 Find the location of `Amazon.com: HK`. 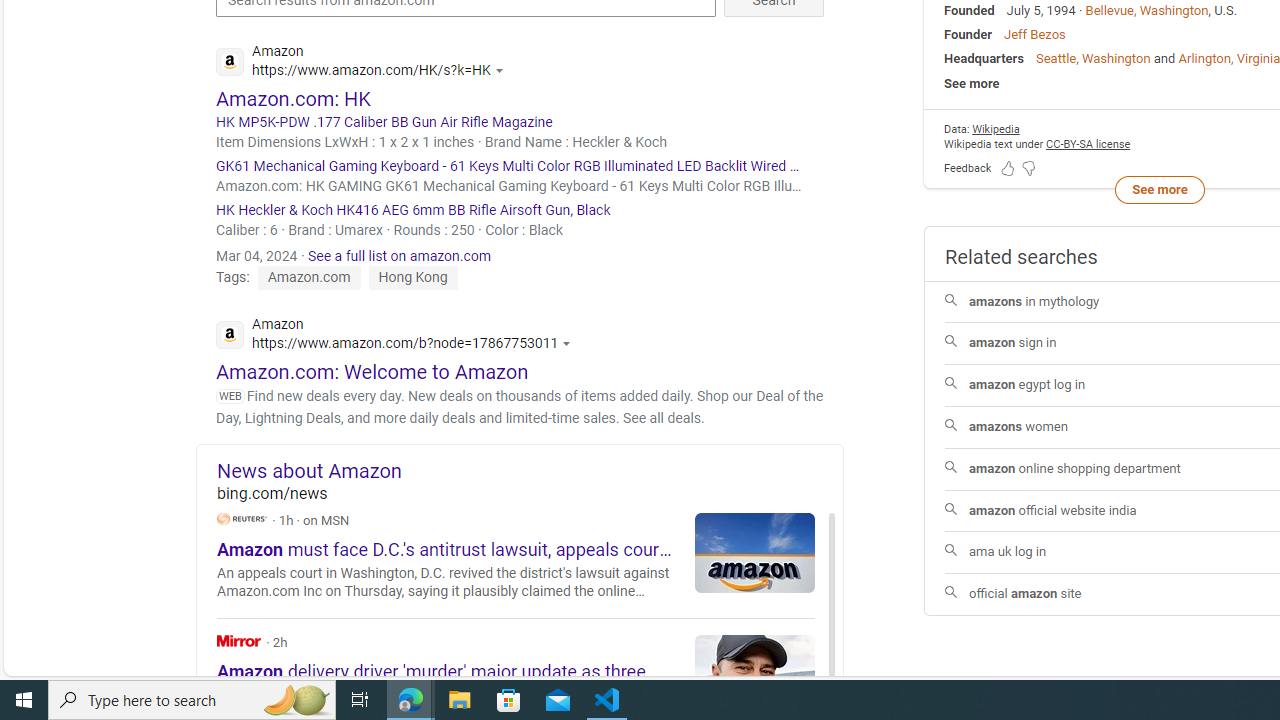

Amazon.com: HK is located at coordinates (294, 98).